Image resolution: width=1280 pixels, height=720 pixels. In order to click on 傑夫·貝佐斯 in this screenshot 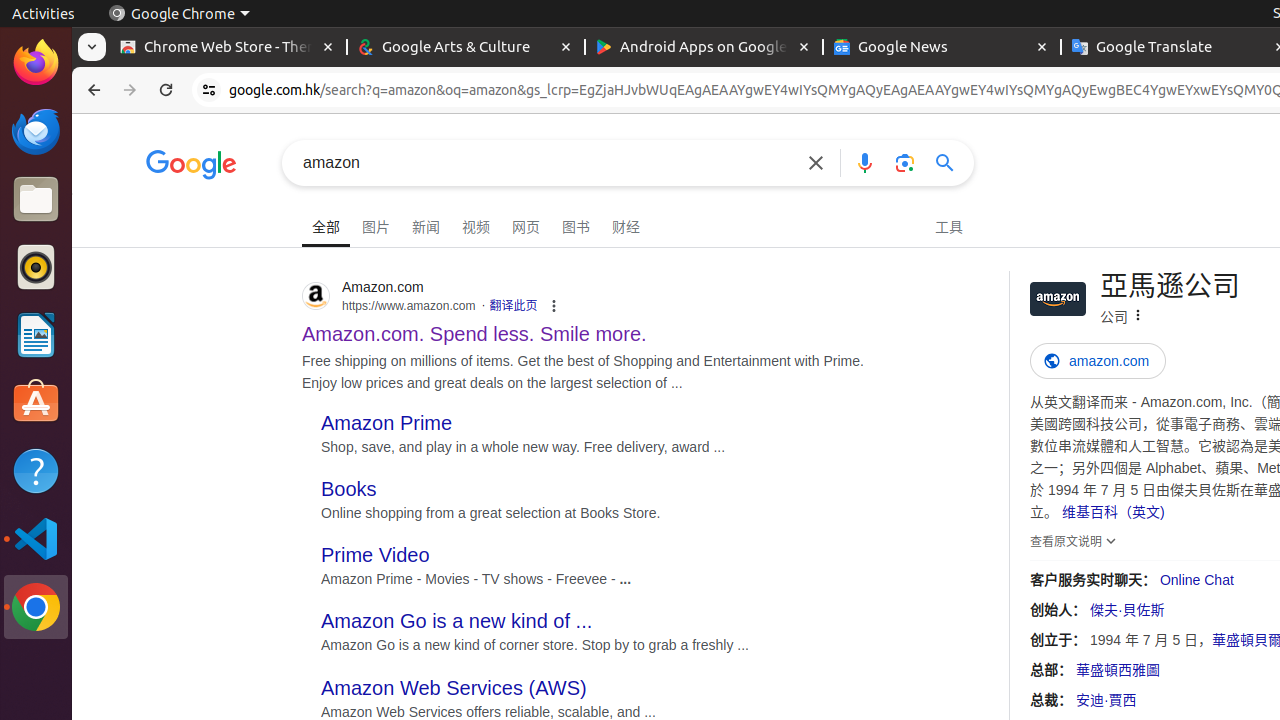, I will do `click(1127, 610)`.